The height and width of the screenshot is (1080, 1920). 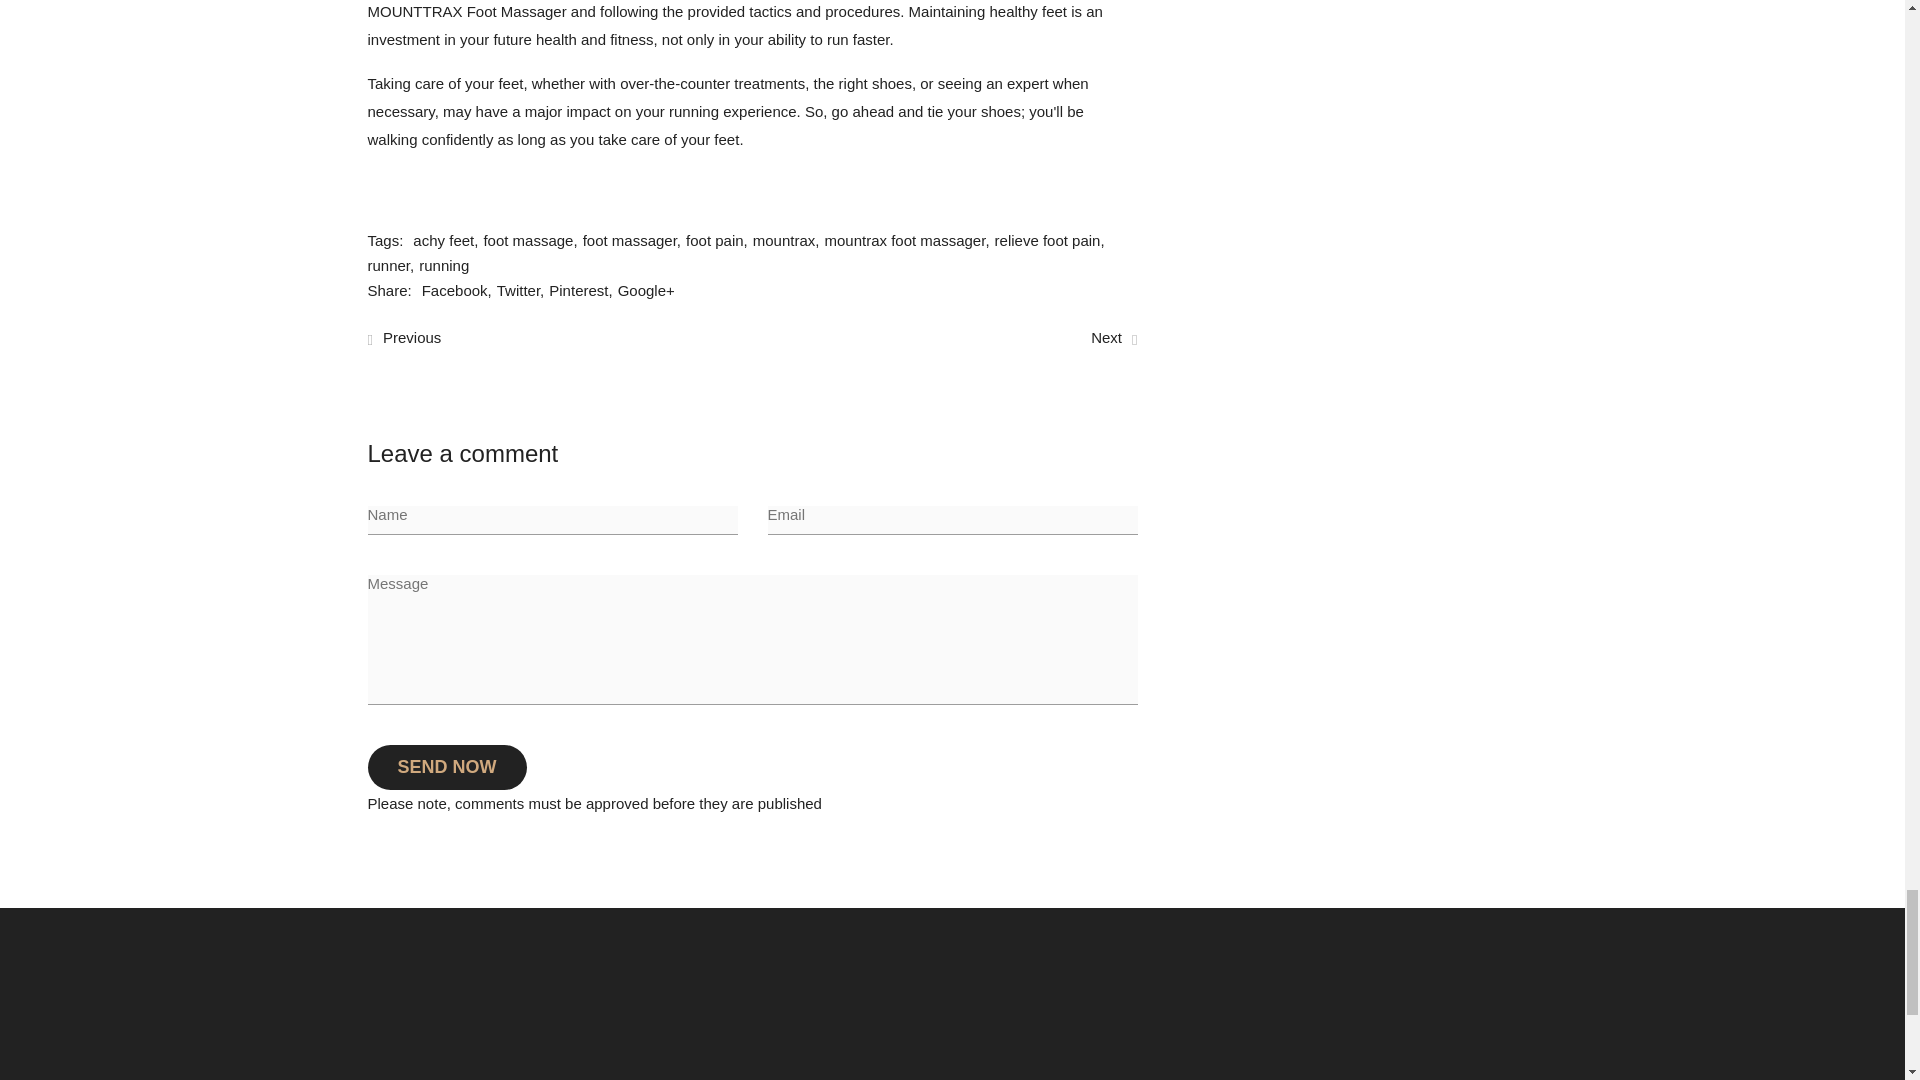 What do you see at coordinates (1052, 240) in the screenshot?
I see `relieve foot pain` at bounding box center [1052, 240].